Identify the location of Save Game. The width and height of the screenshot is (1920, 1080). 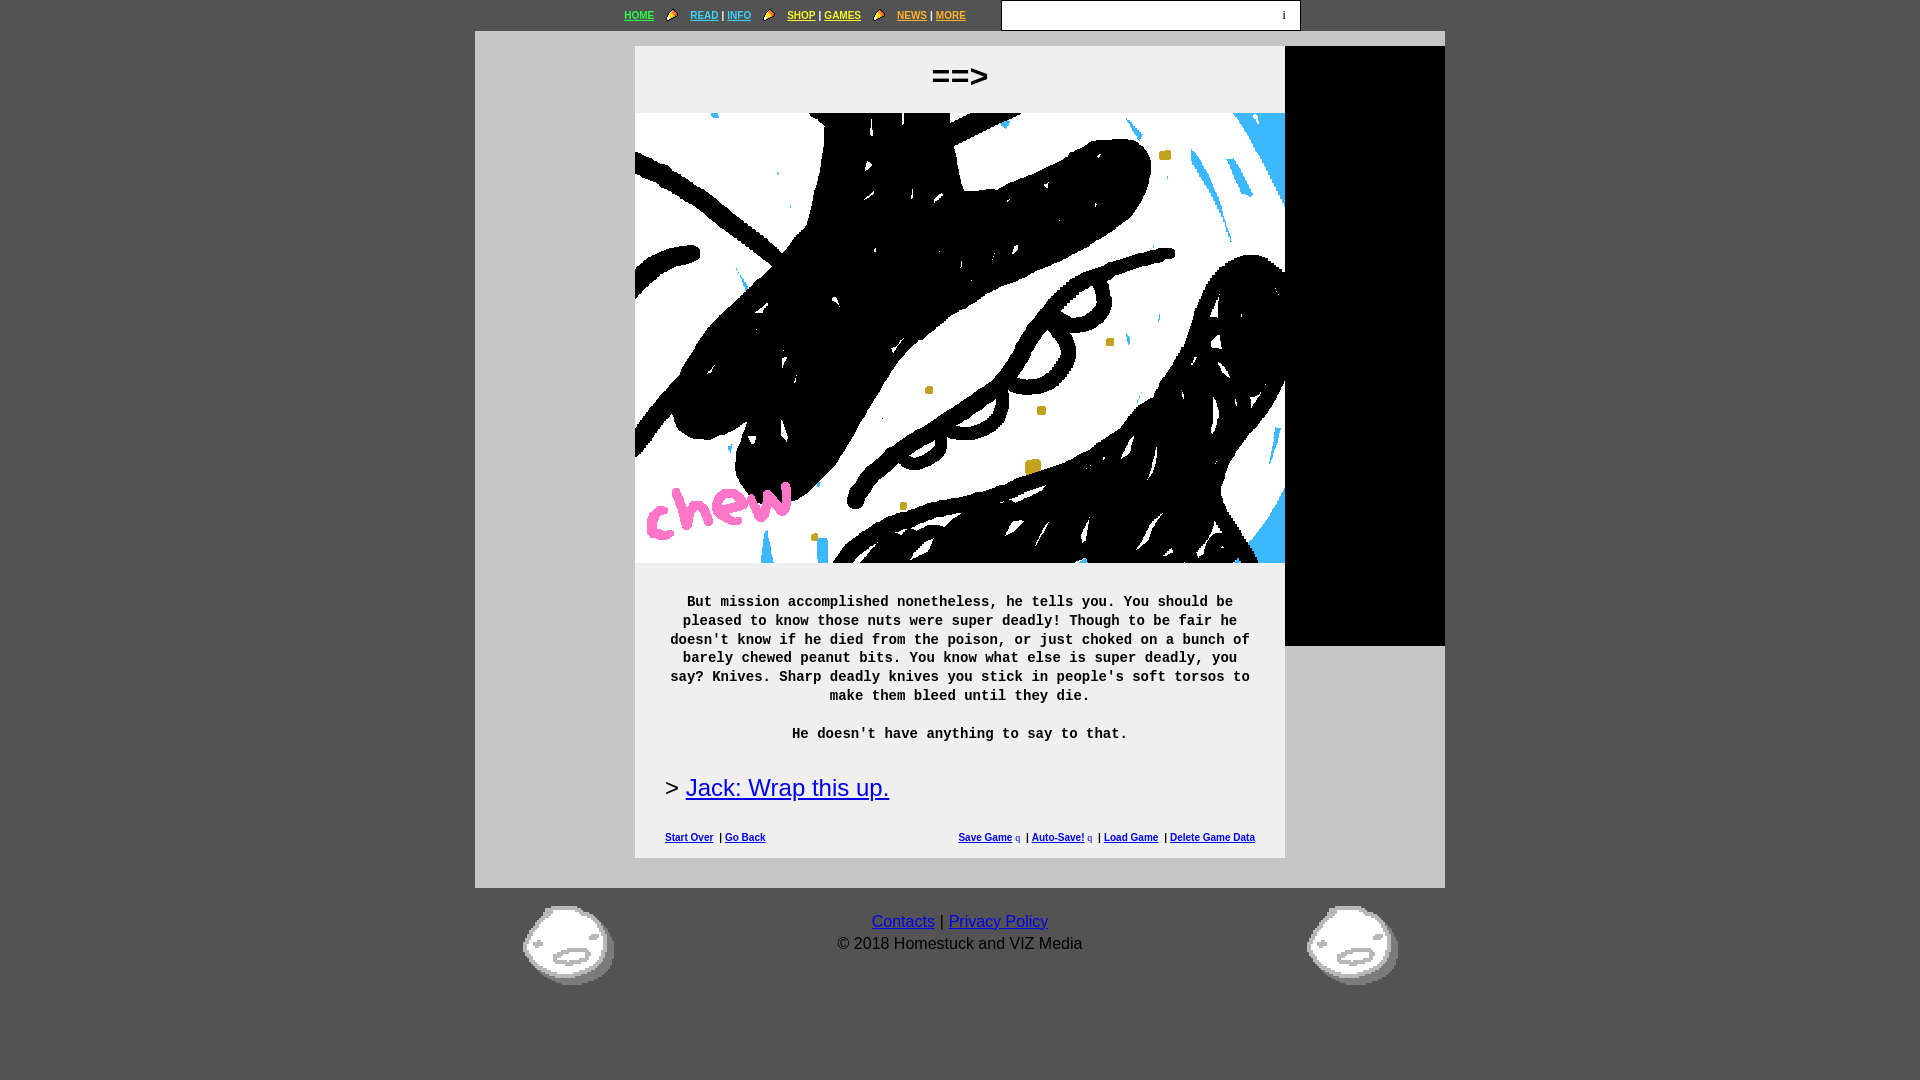
(984, 837).